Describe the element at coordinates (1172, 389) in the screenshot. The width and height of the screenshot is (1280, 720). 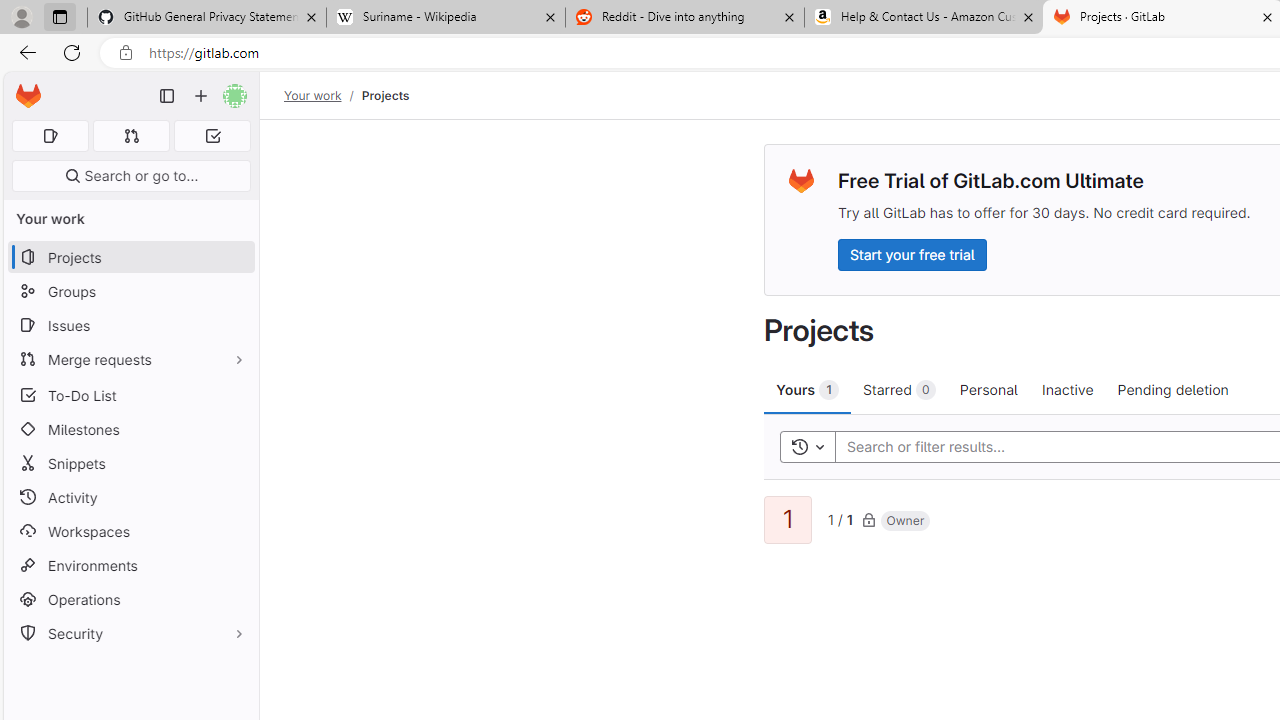
I see `Pending deletion` at that location.